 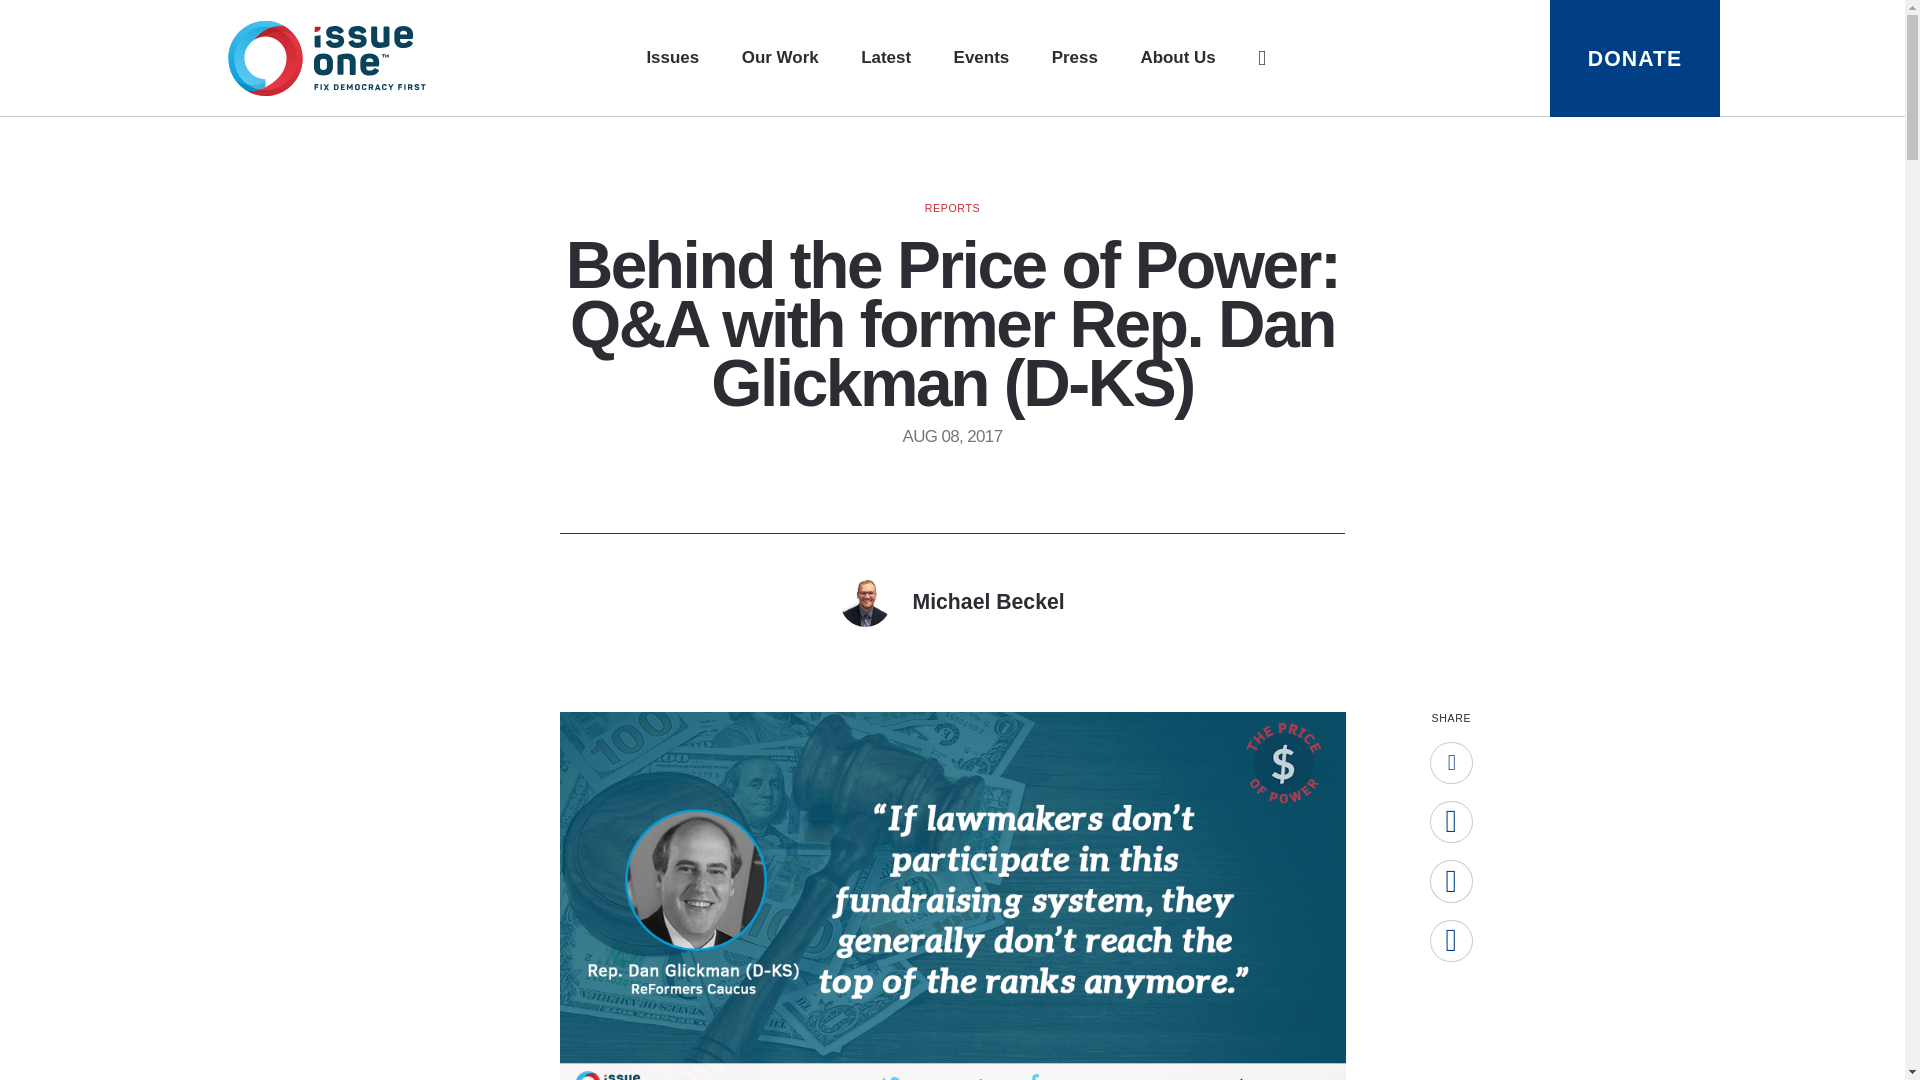 What do you see at coordinates (1075, 58) in the screenshot?
I see `Press` at bounding box center [1075, 58].